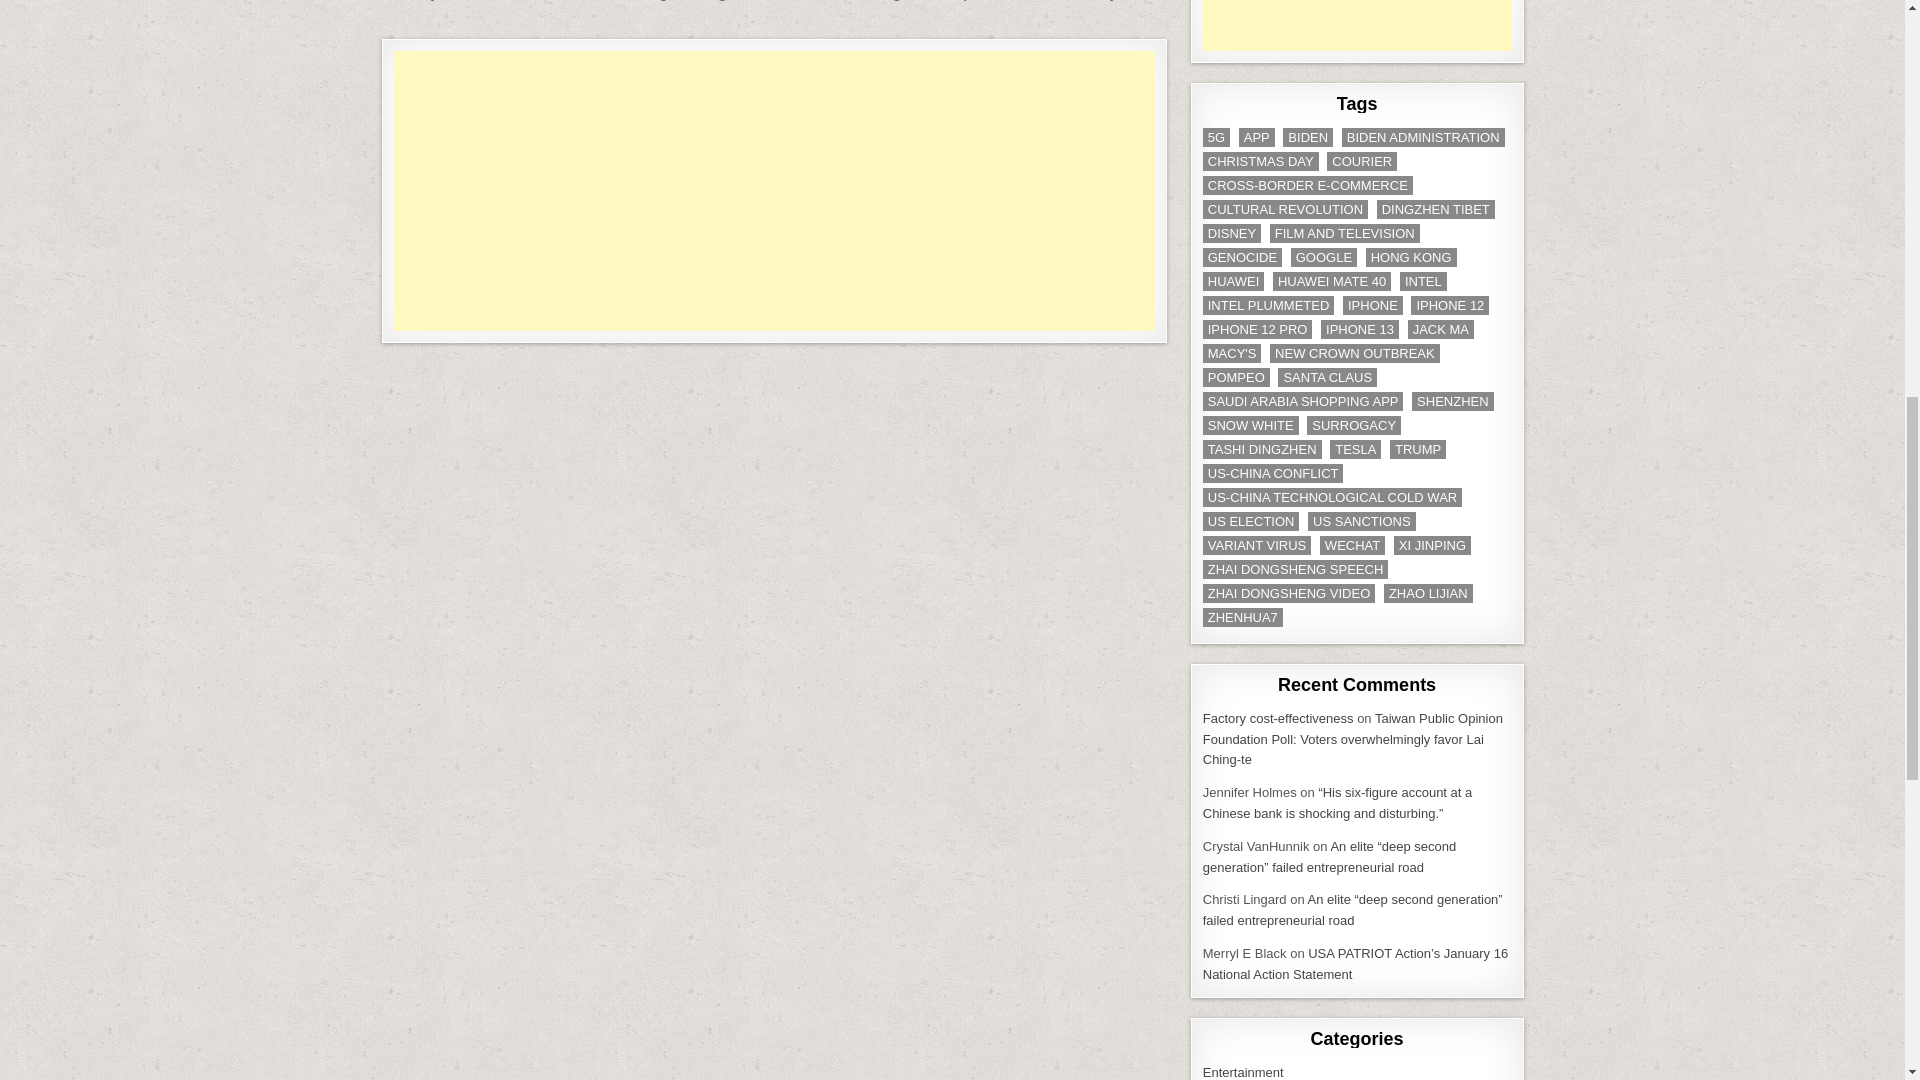  Describe the element at coordinates (1424, 137) in the screenshot. I see `BIDEN ADMINISTRATION` at that location.